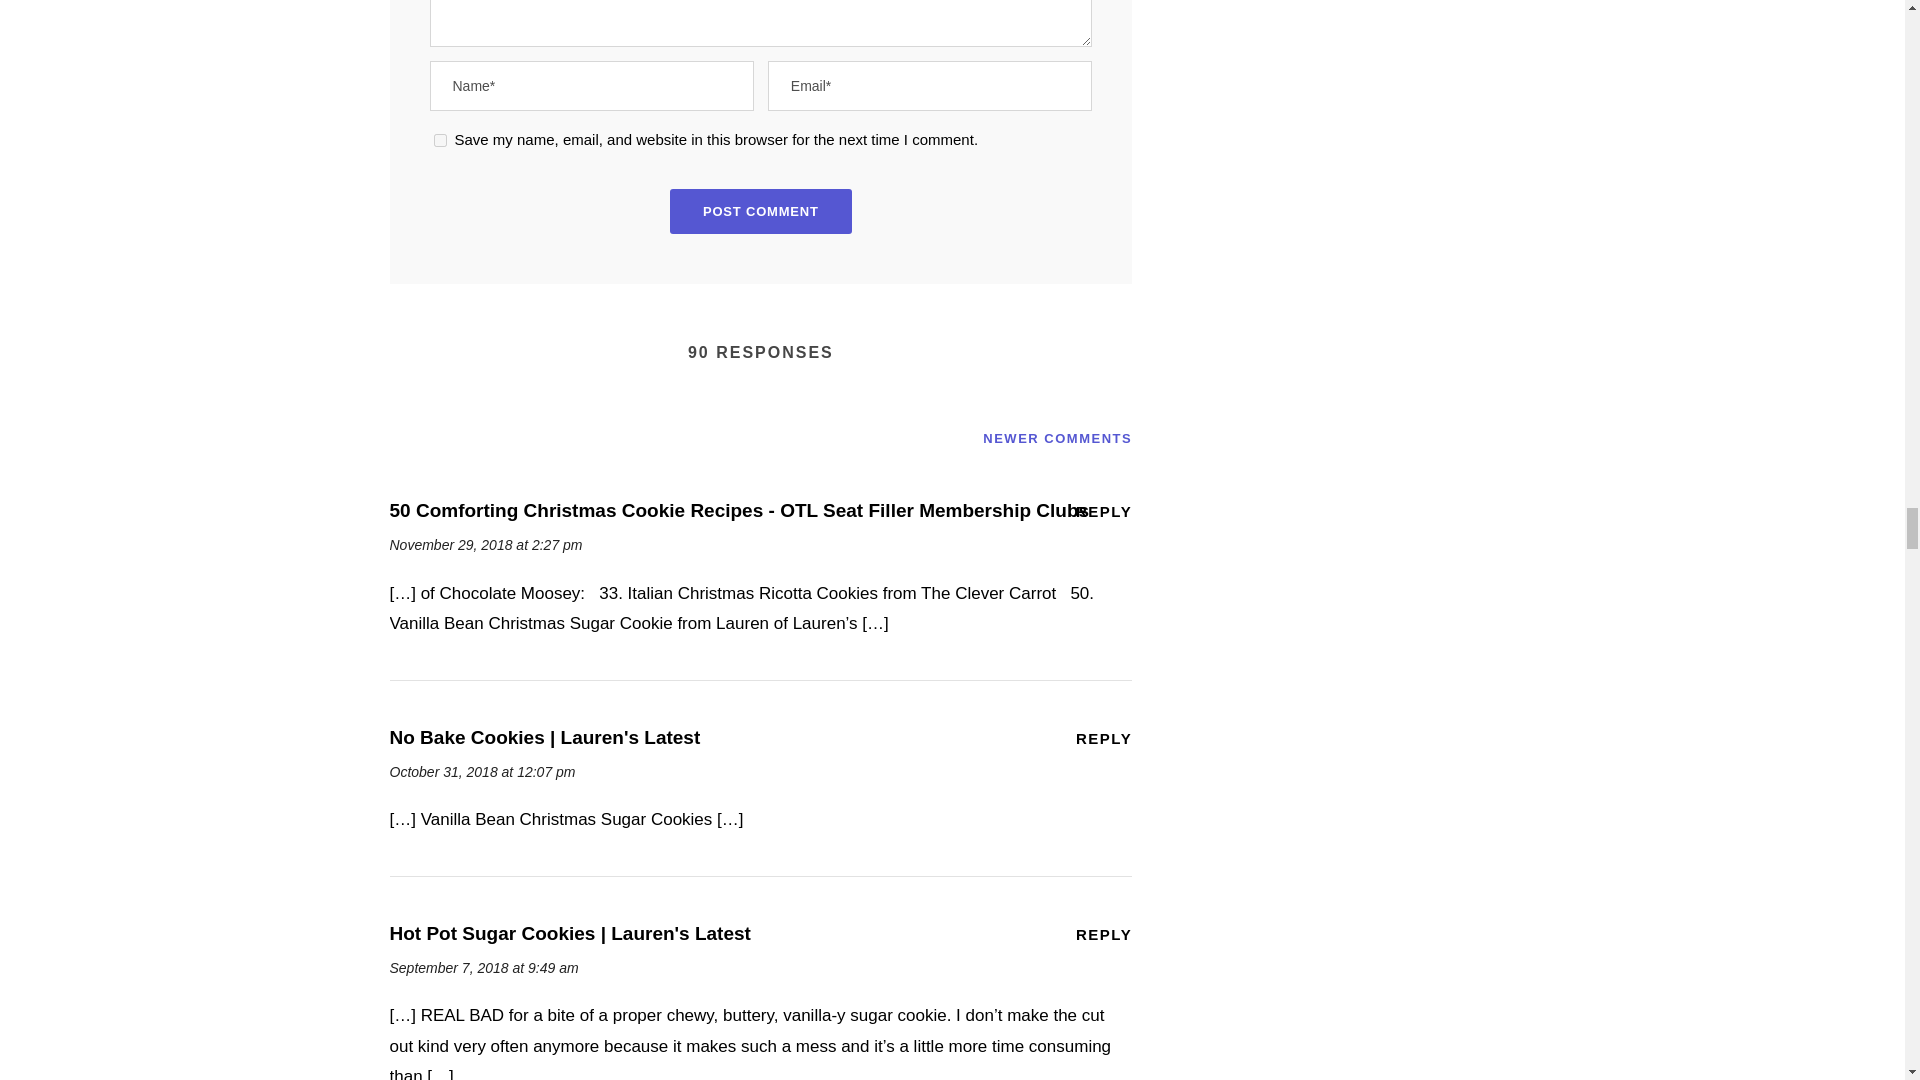 This screenshot has width=1920, height=1080. What do you see at coordinates (761, 212) in the screenshot?
I see `Post Comment` at bounding box center [761, 212].